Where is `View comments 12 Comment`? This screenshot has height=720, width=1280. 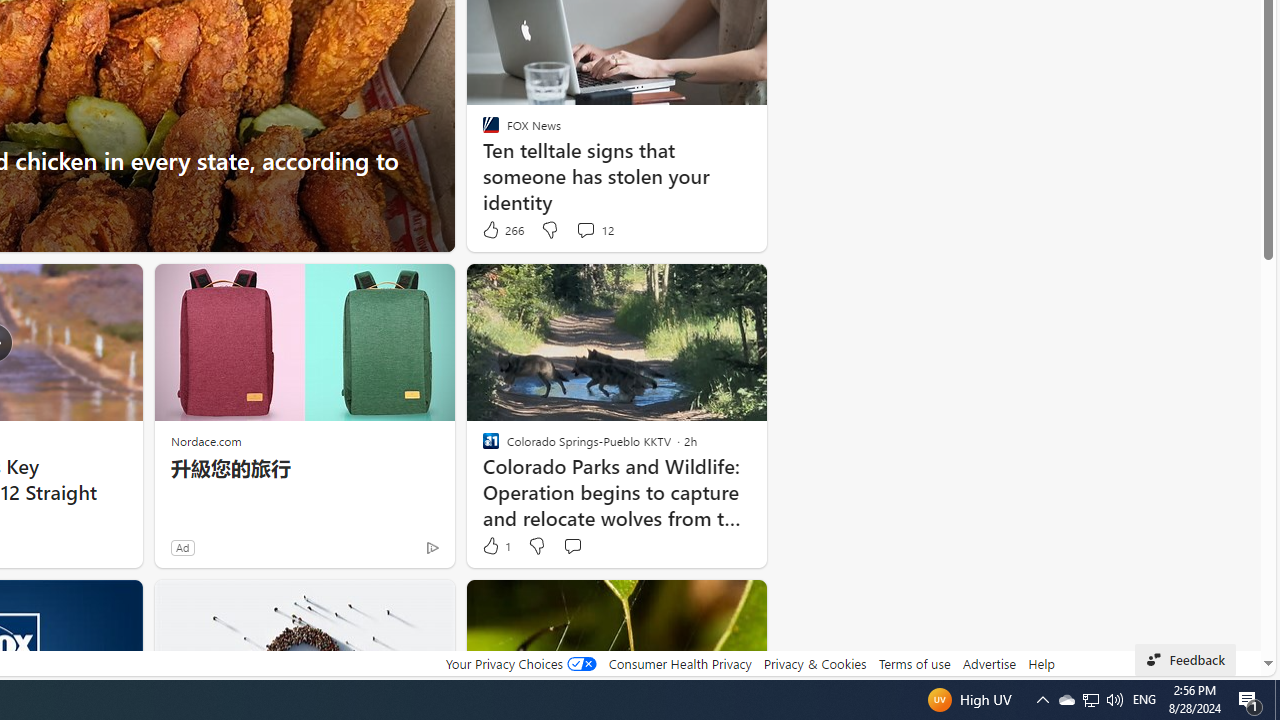
View comments 12 Comment is located at coordinates (585, 230).